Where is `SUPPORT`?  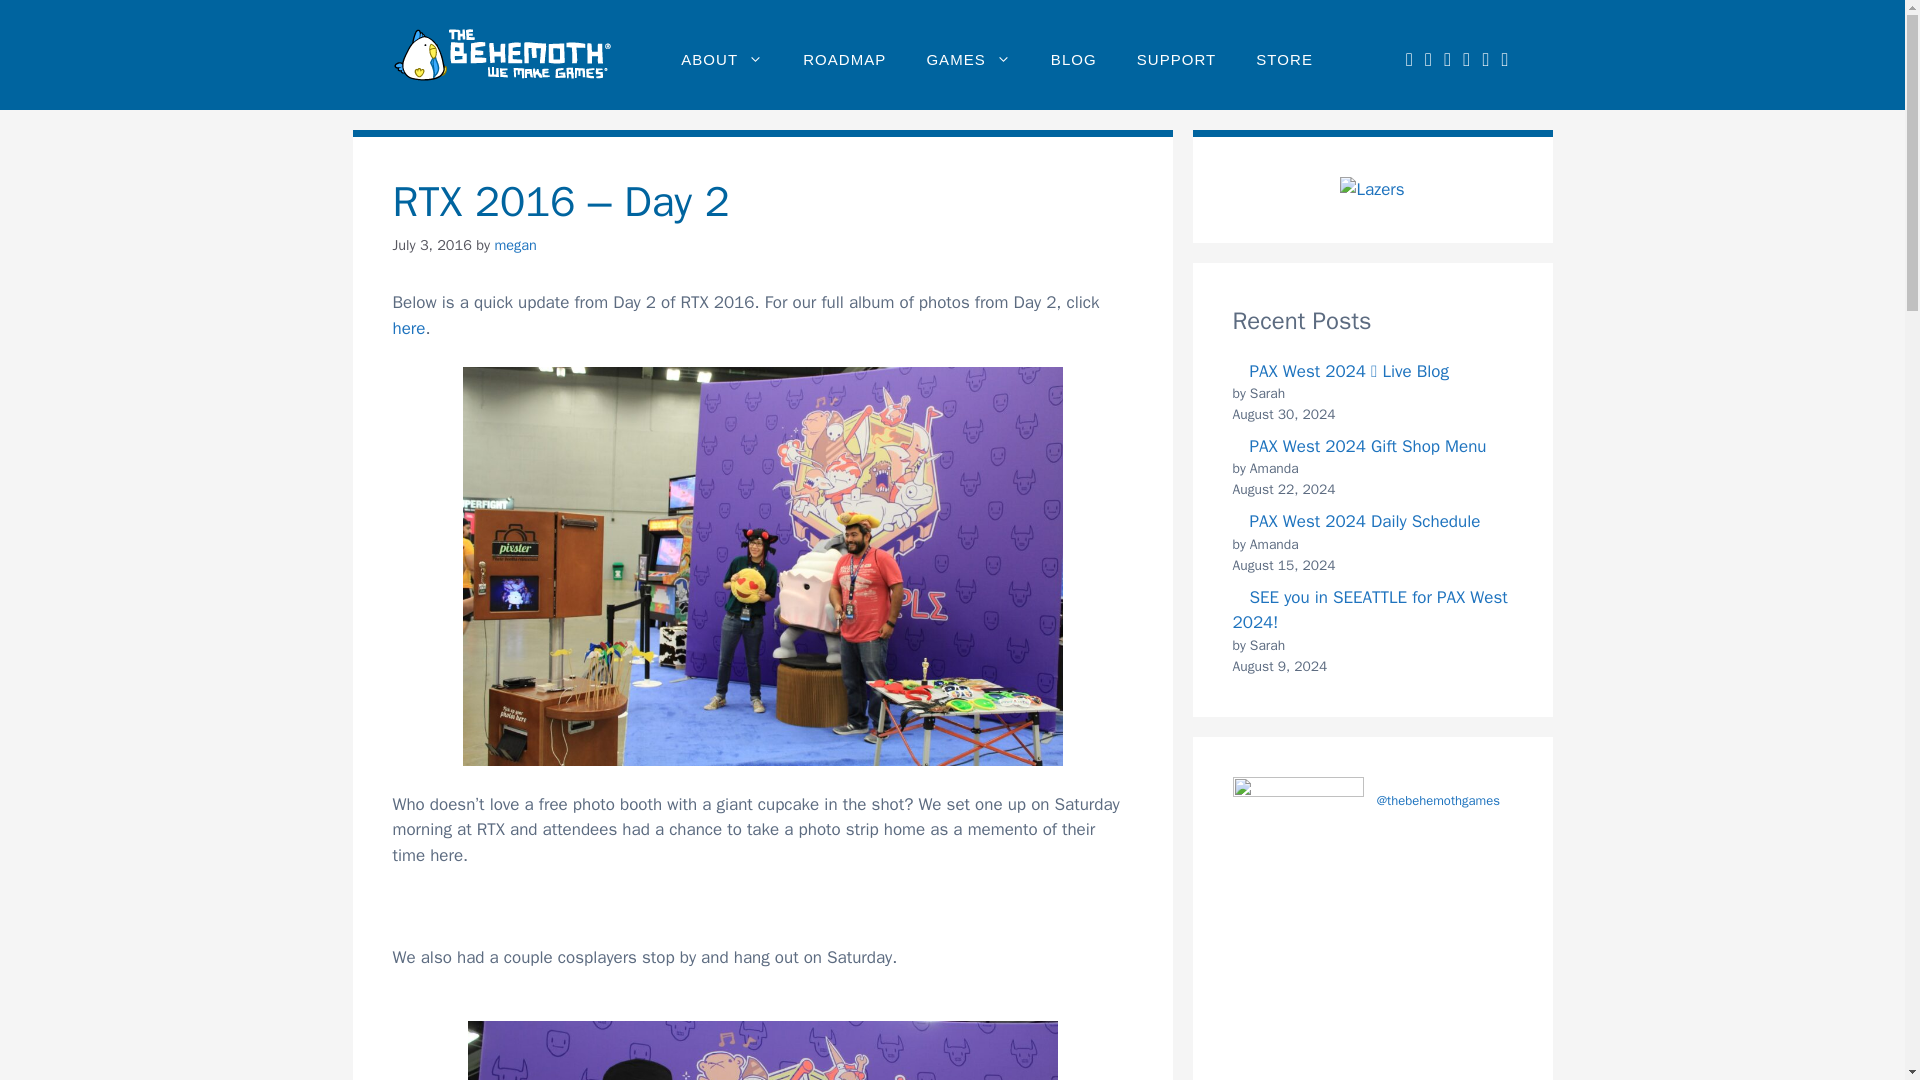 SUPPORT is located at coordinates (1176, 60).